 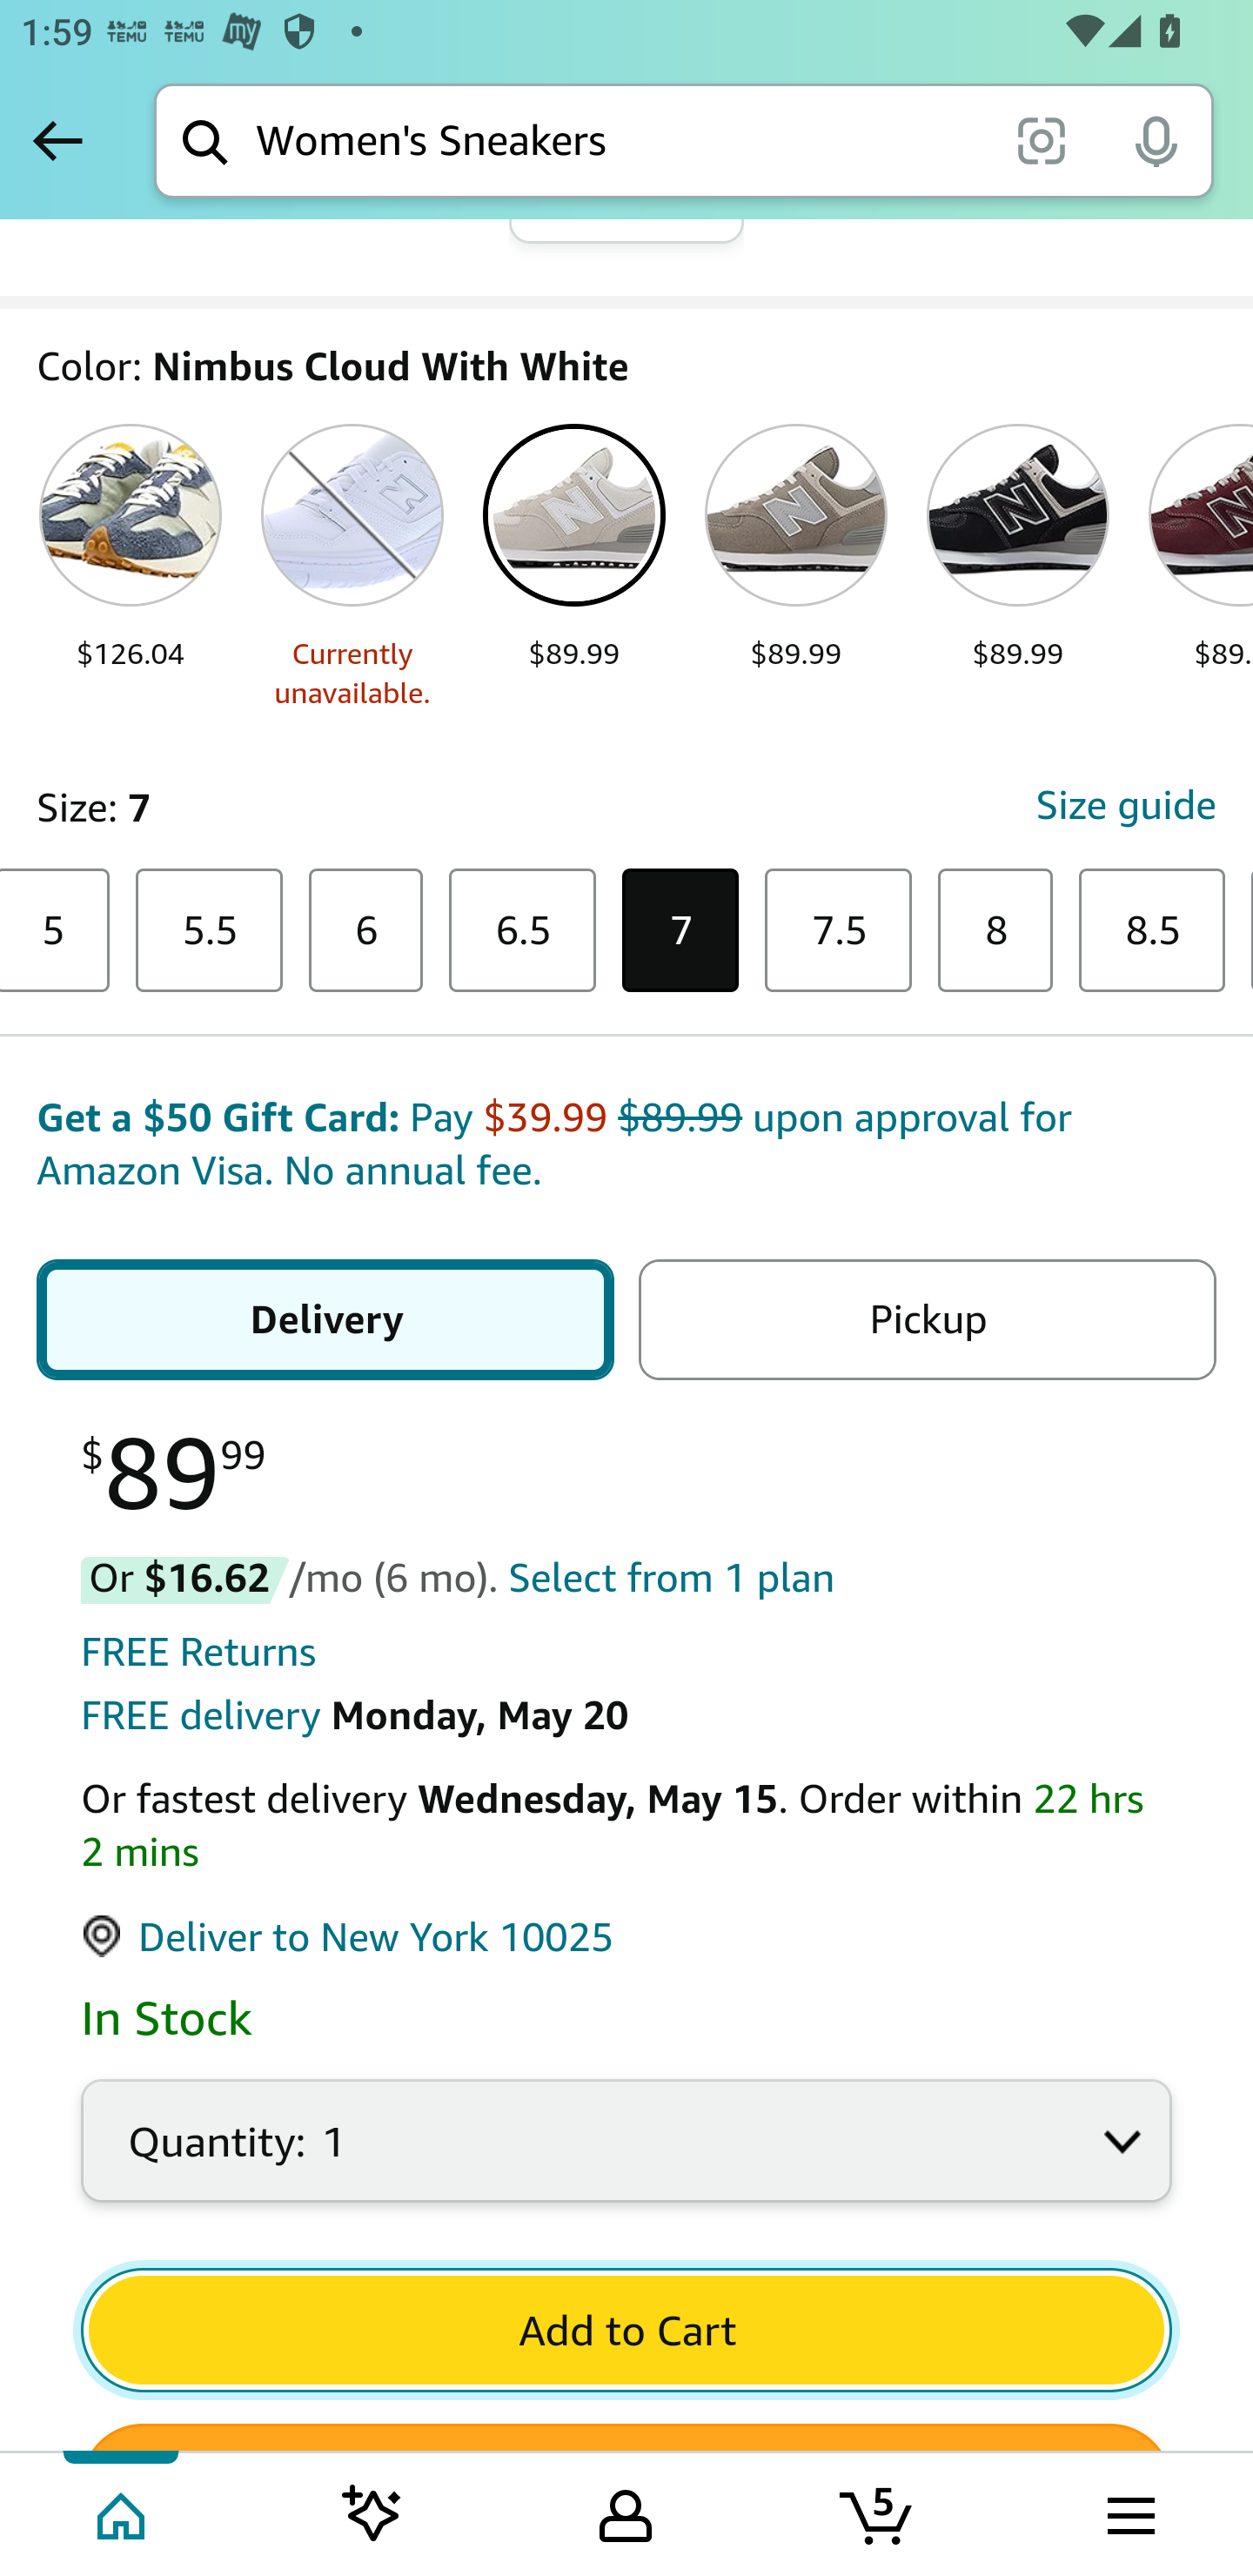 What do you see at coordinates (325, 1323) in the screenshot?
I see `Delivery` at bounding box center [325, 1323].